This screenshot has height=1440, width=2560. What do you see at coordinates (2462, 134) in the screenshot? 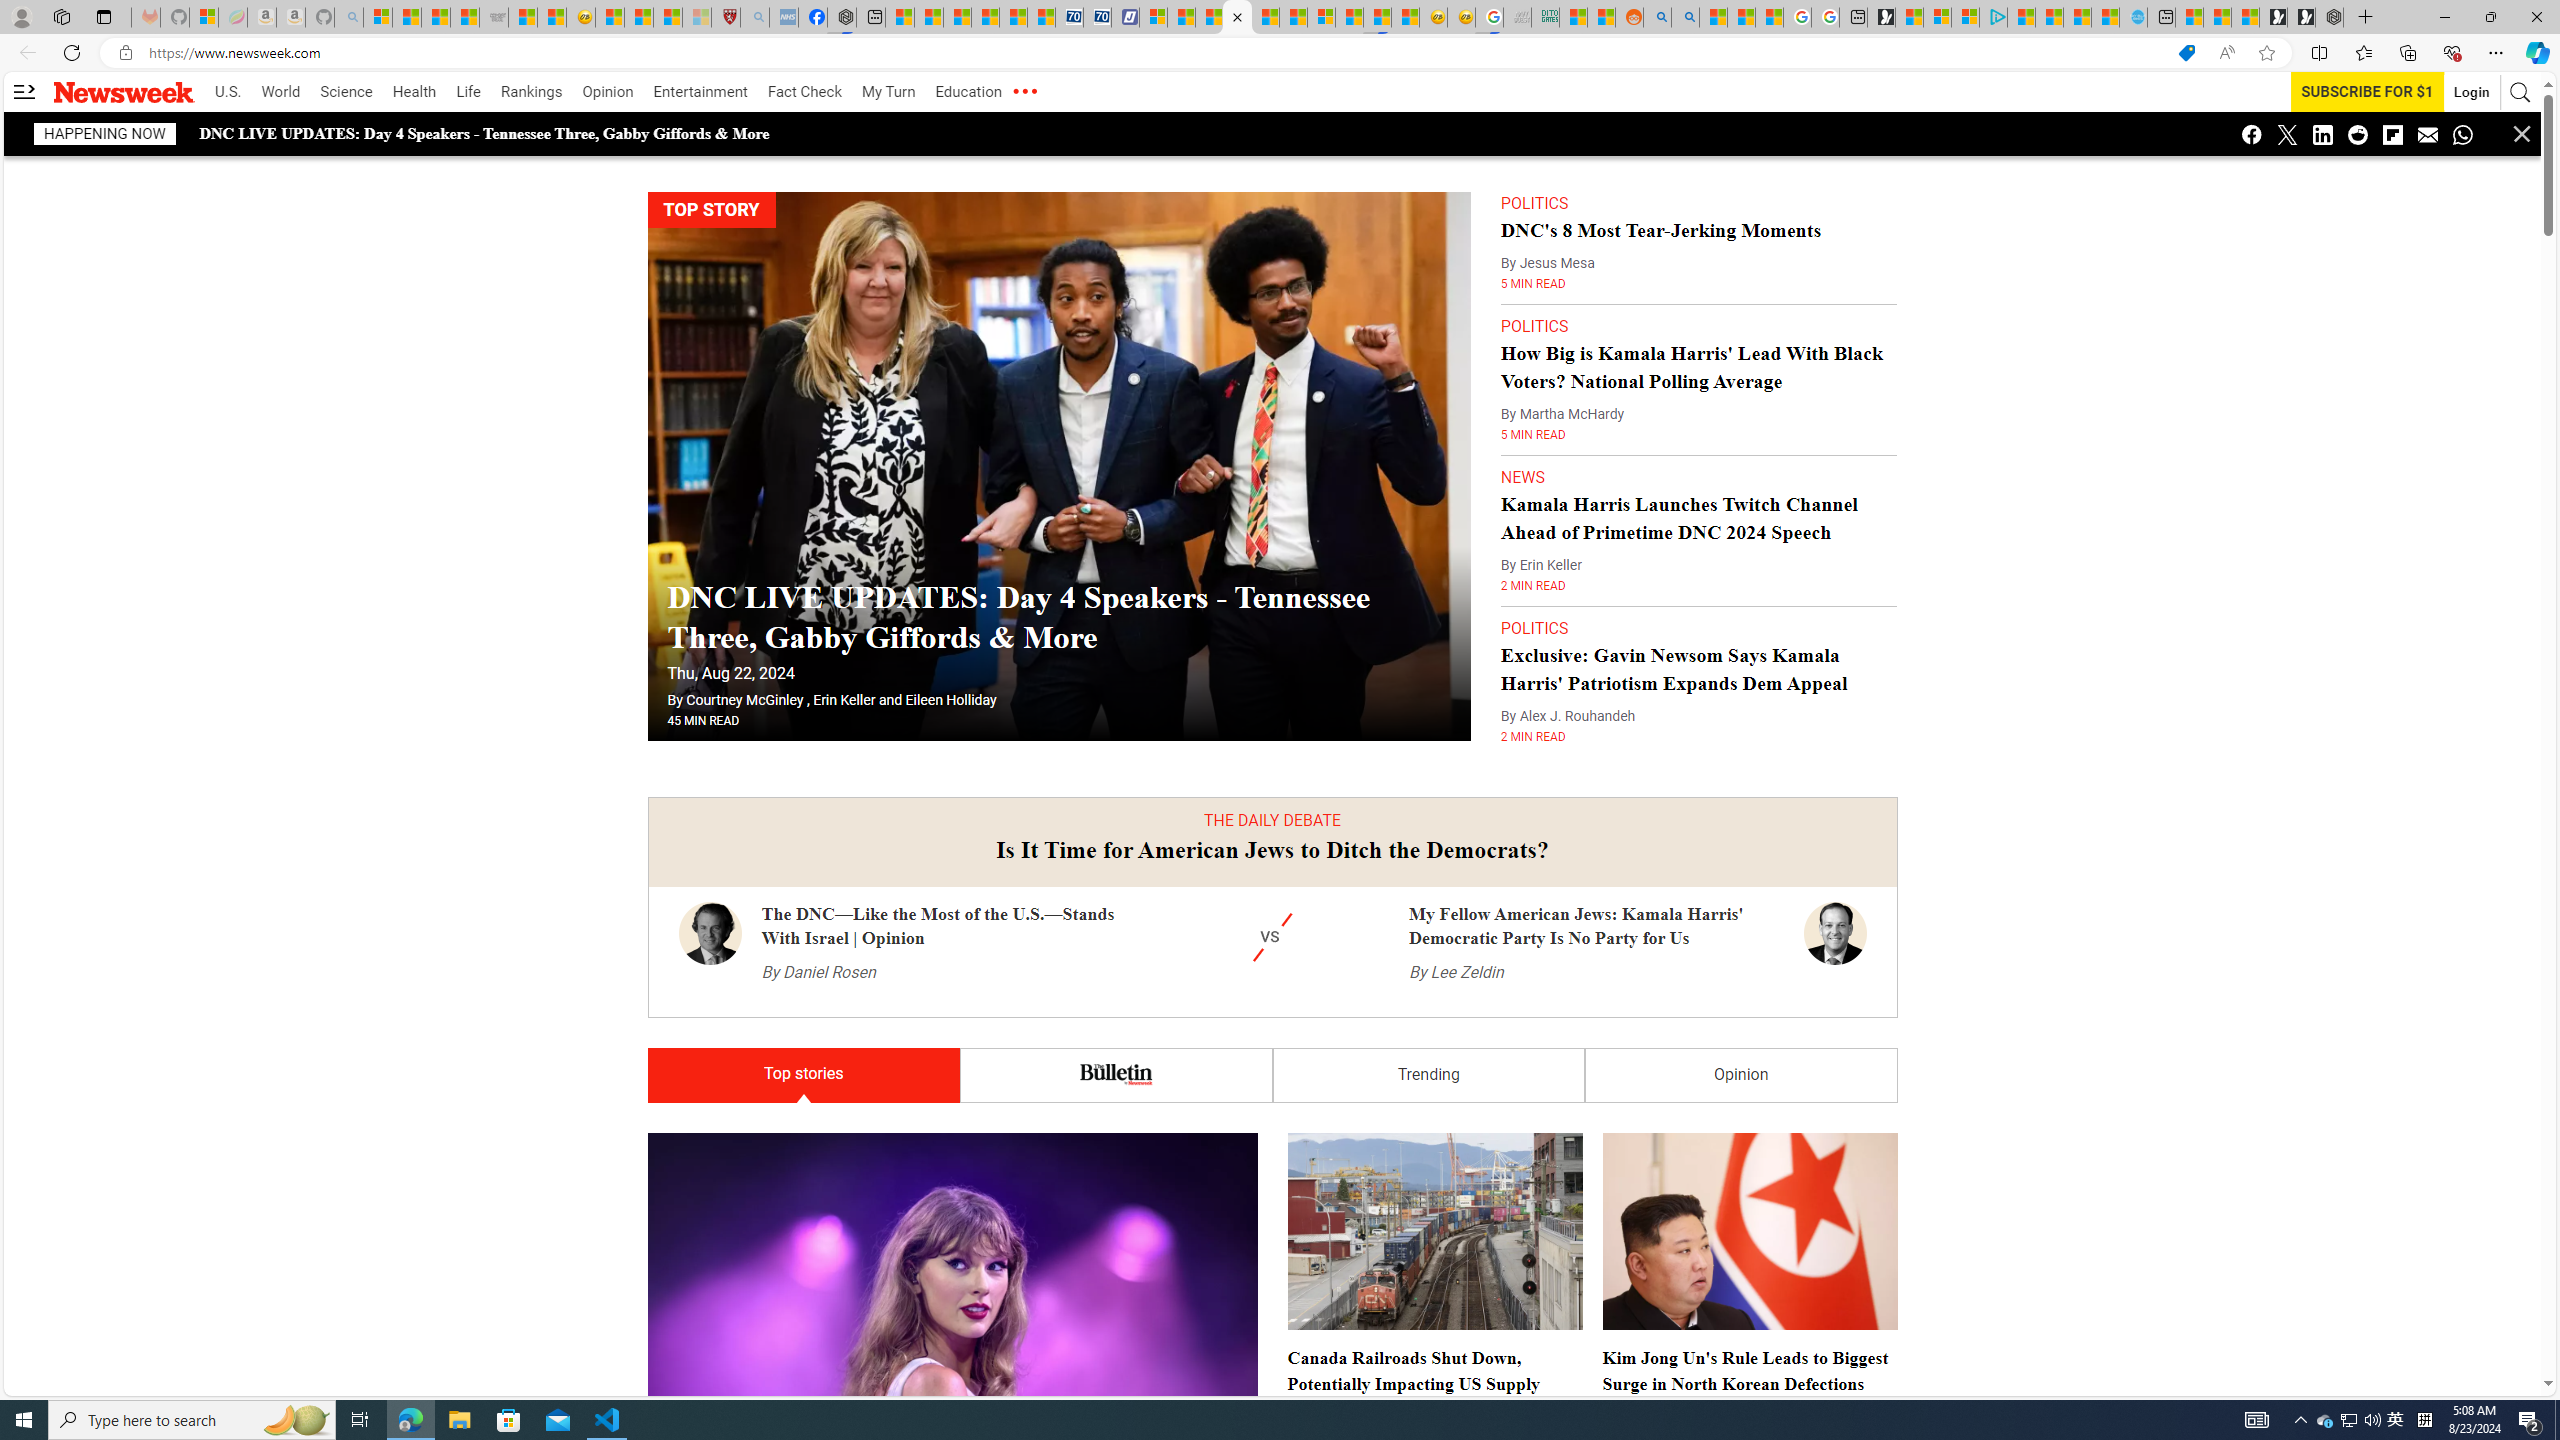
I see `Class: icon-whatsapp` at bounding box center [2462, 134].